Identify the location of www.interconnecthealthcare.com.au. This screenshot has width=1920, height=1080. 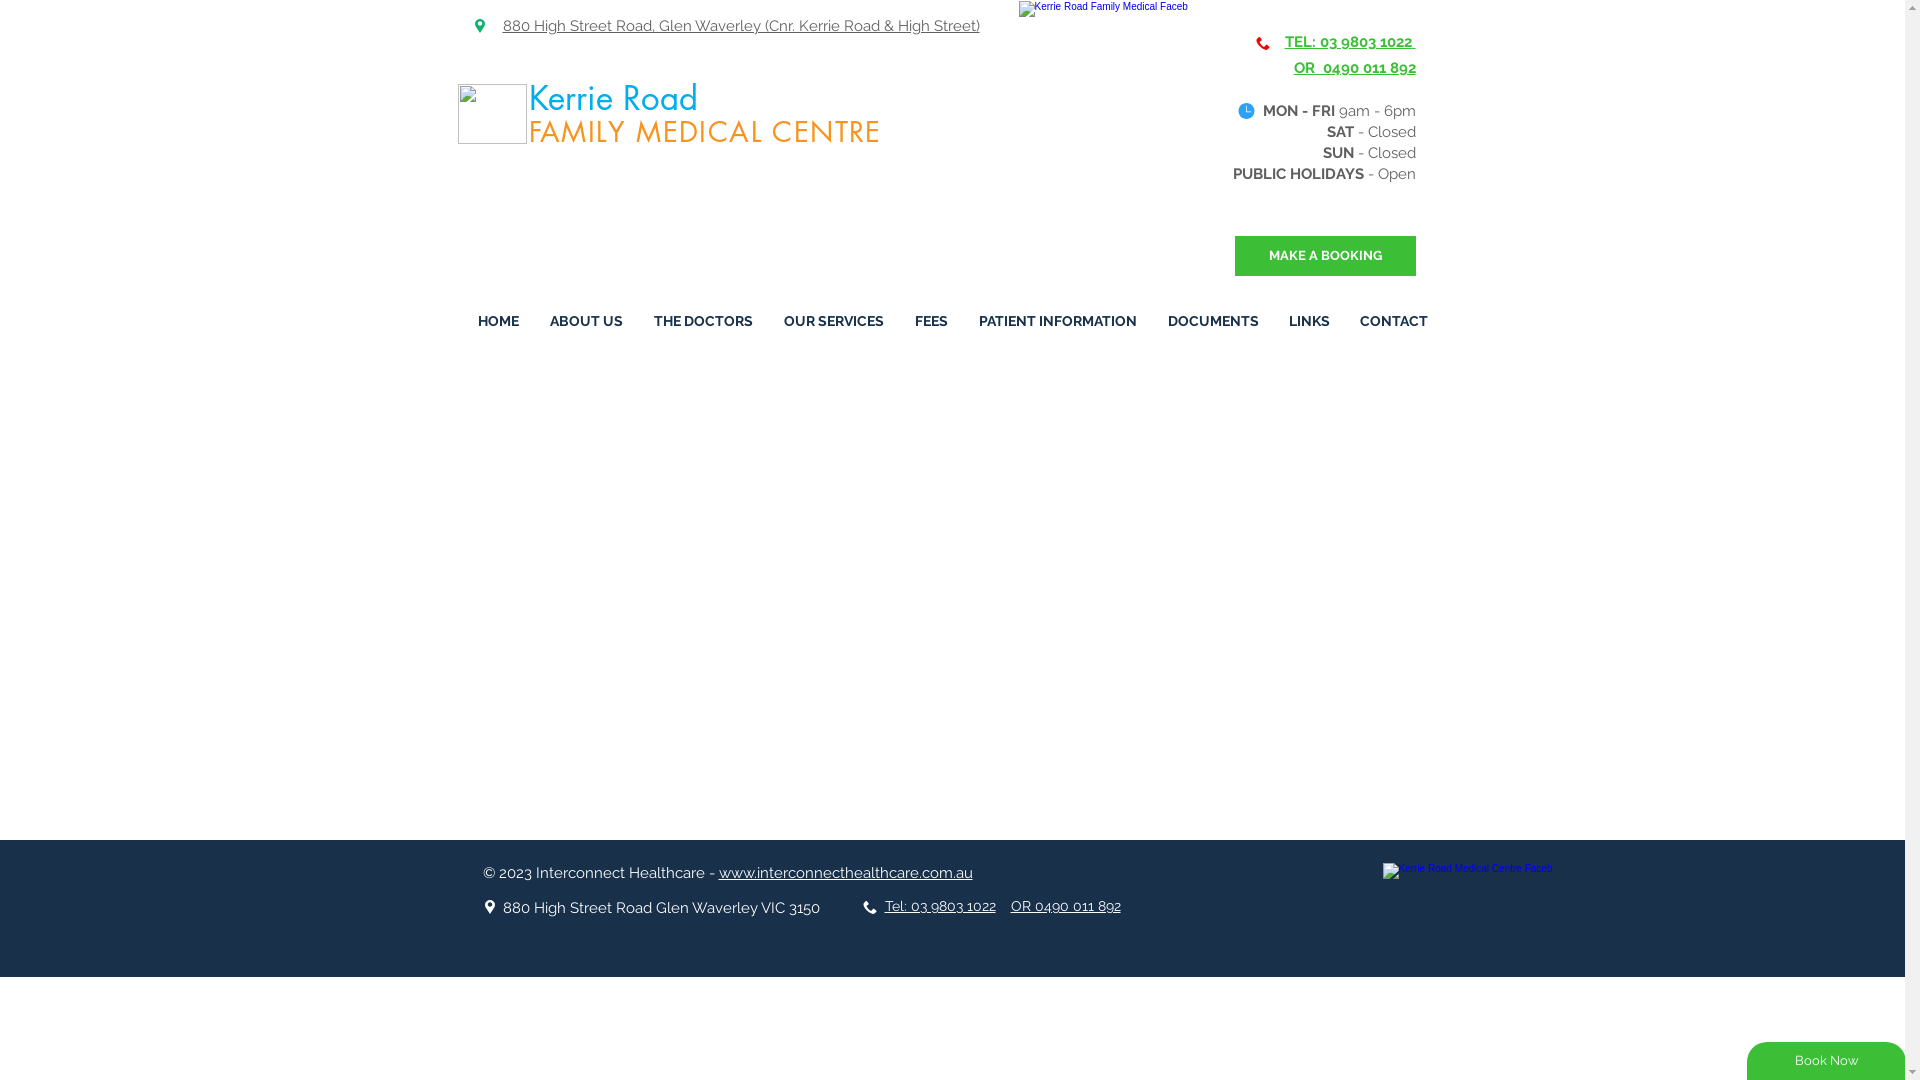
(845, 873).